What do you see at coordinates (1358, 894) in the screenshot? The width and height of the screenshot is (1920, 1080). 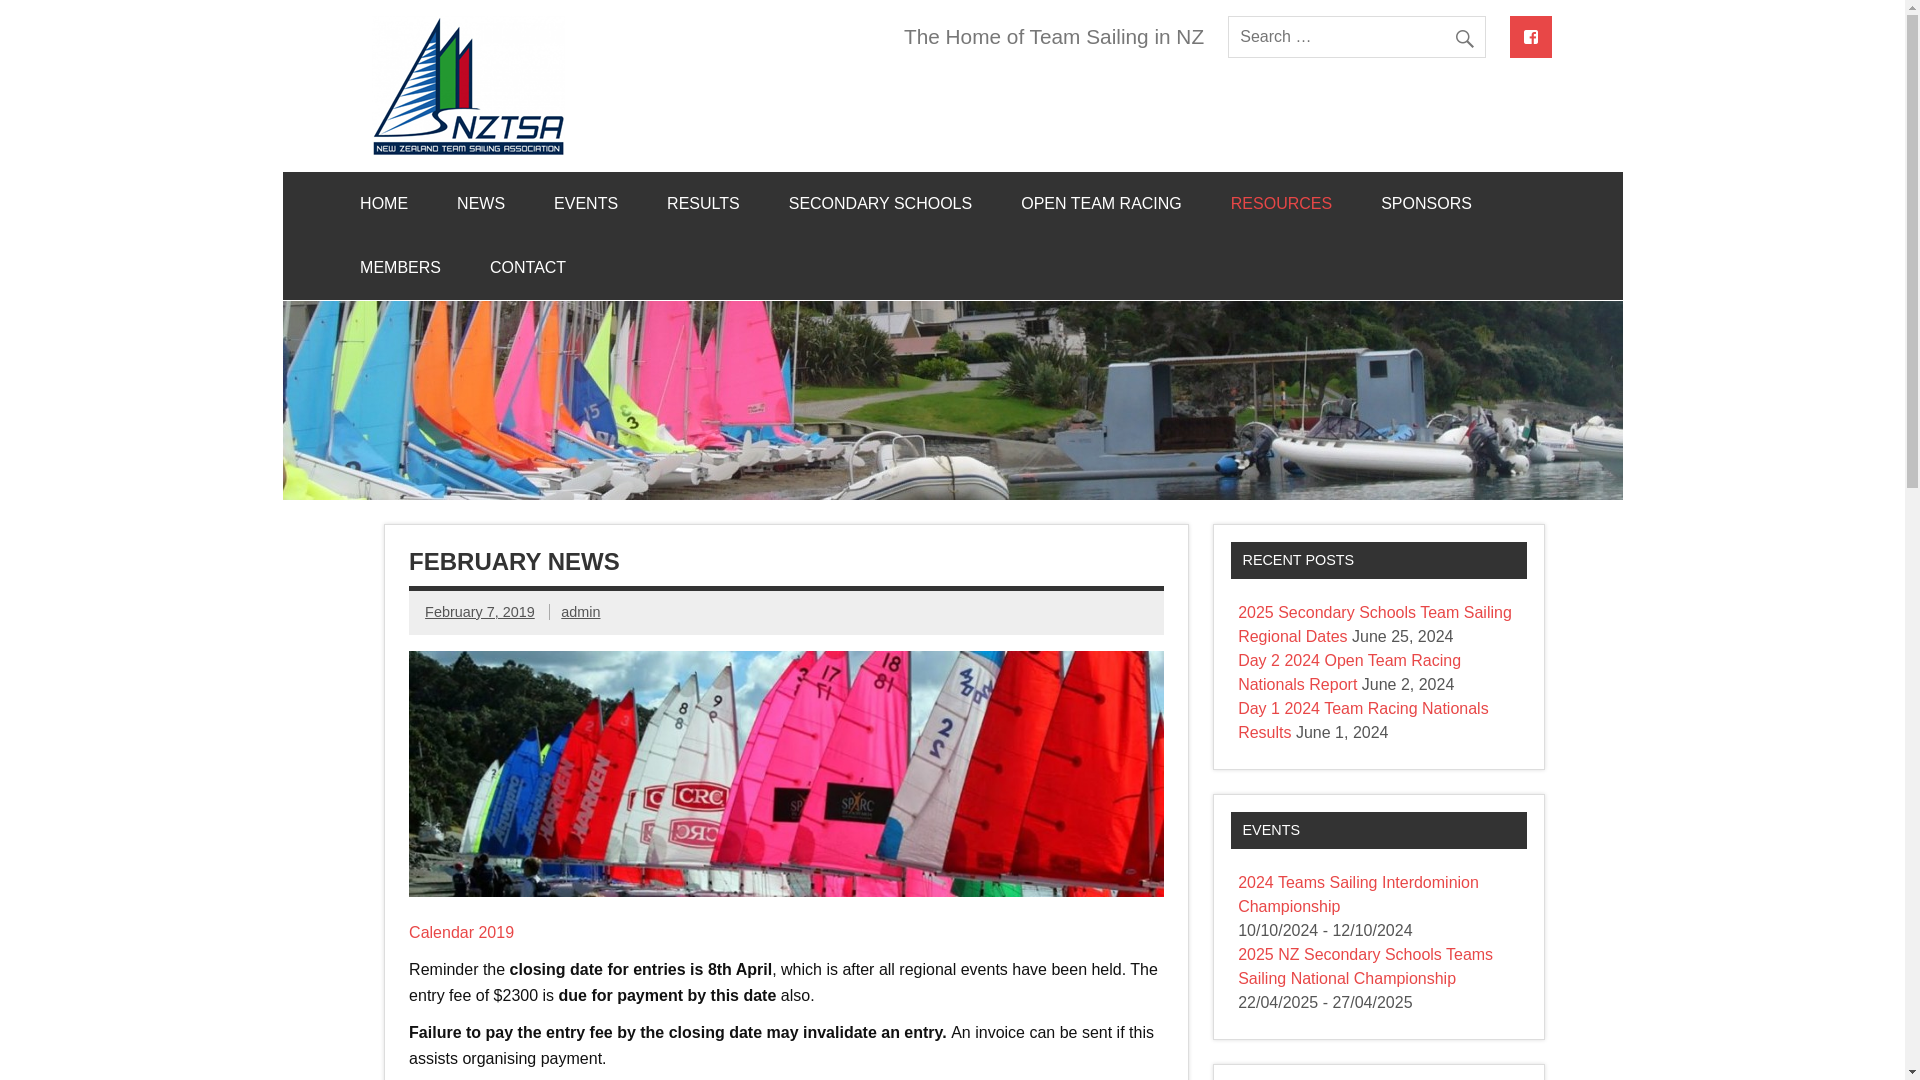 I see `2024 Teams Sailing Interdominion Championship` at bounding box center [1358, 894].